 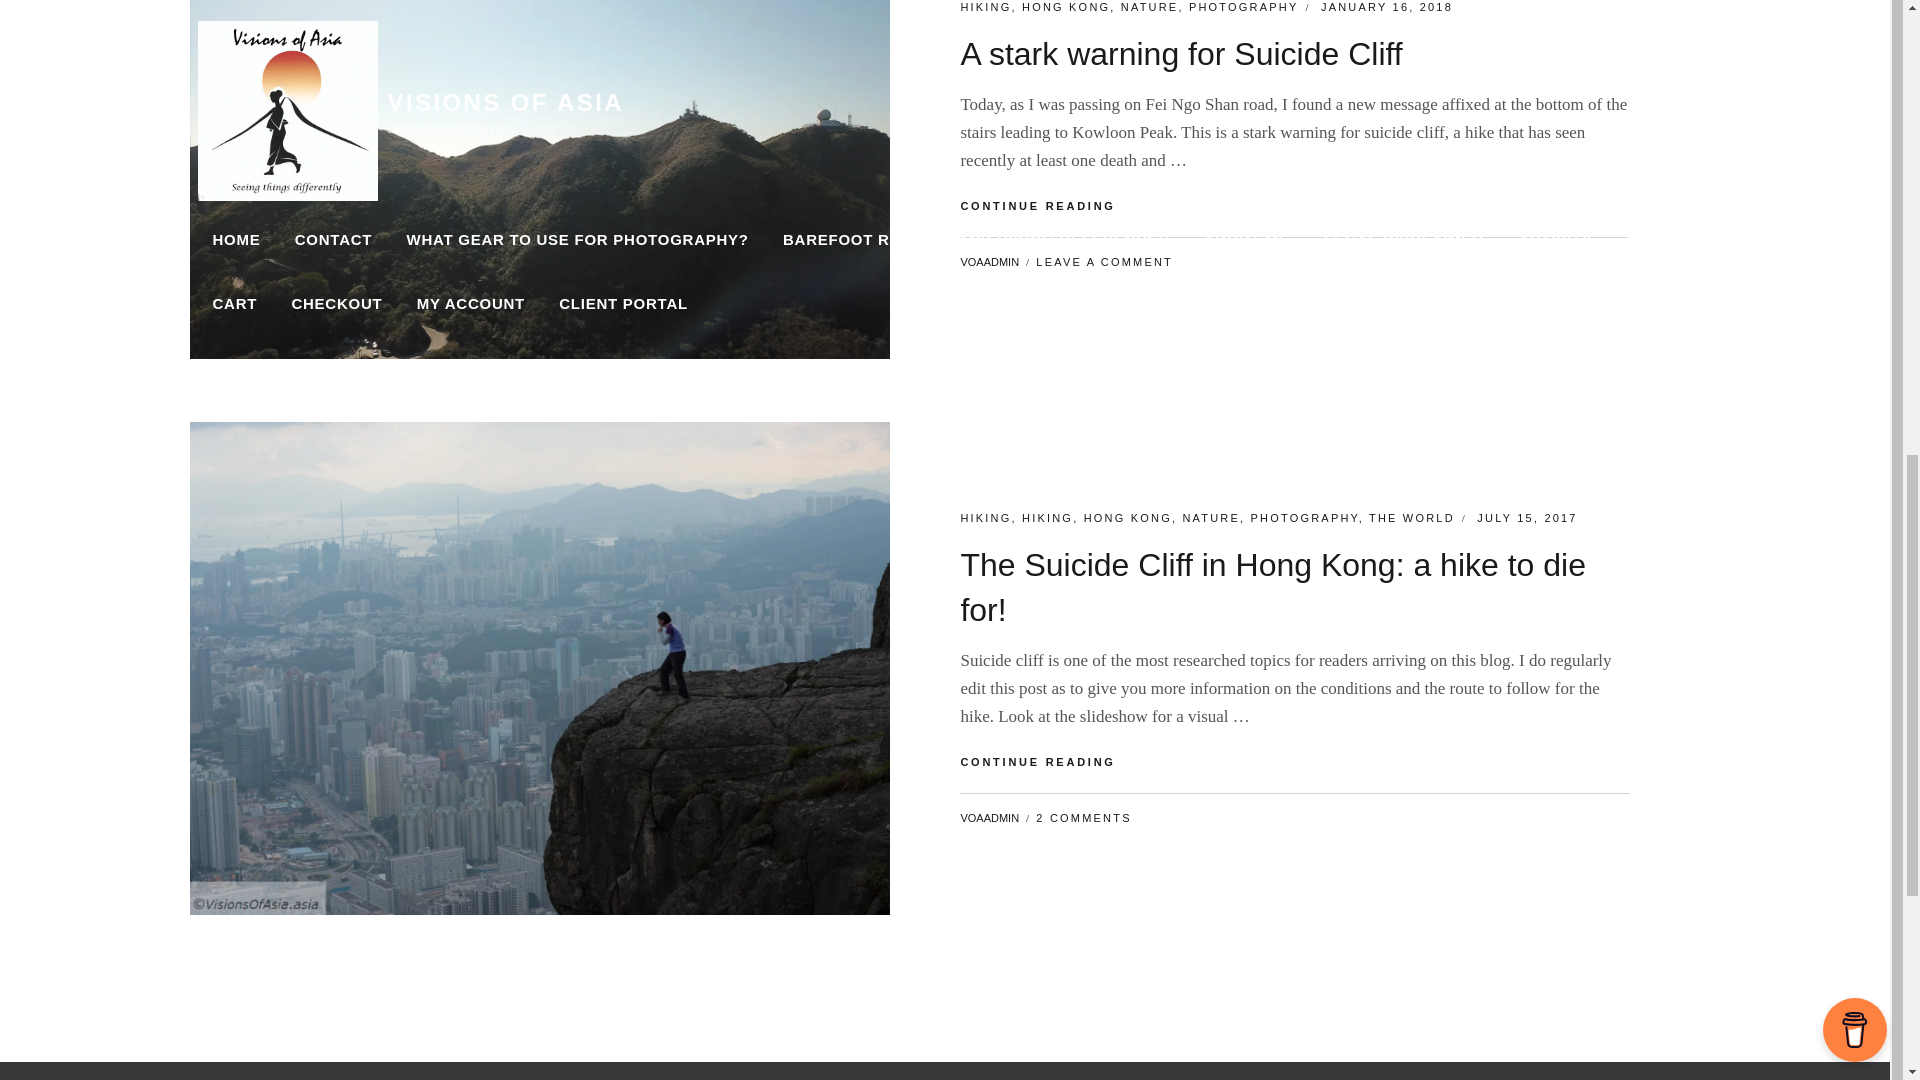 I want to click on VOAADMIN, so click(x=986, y=517).